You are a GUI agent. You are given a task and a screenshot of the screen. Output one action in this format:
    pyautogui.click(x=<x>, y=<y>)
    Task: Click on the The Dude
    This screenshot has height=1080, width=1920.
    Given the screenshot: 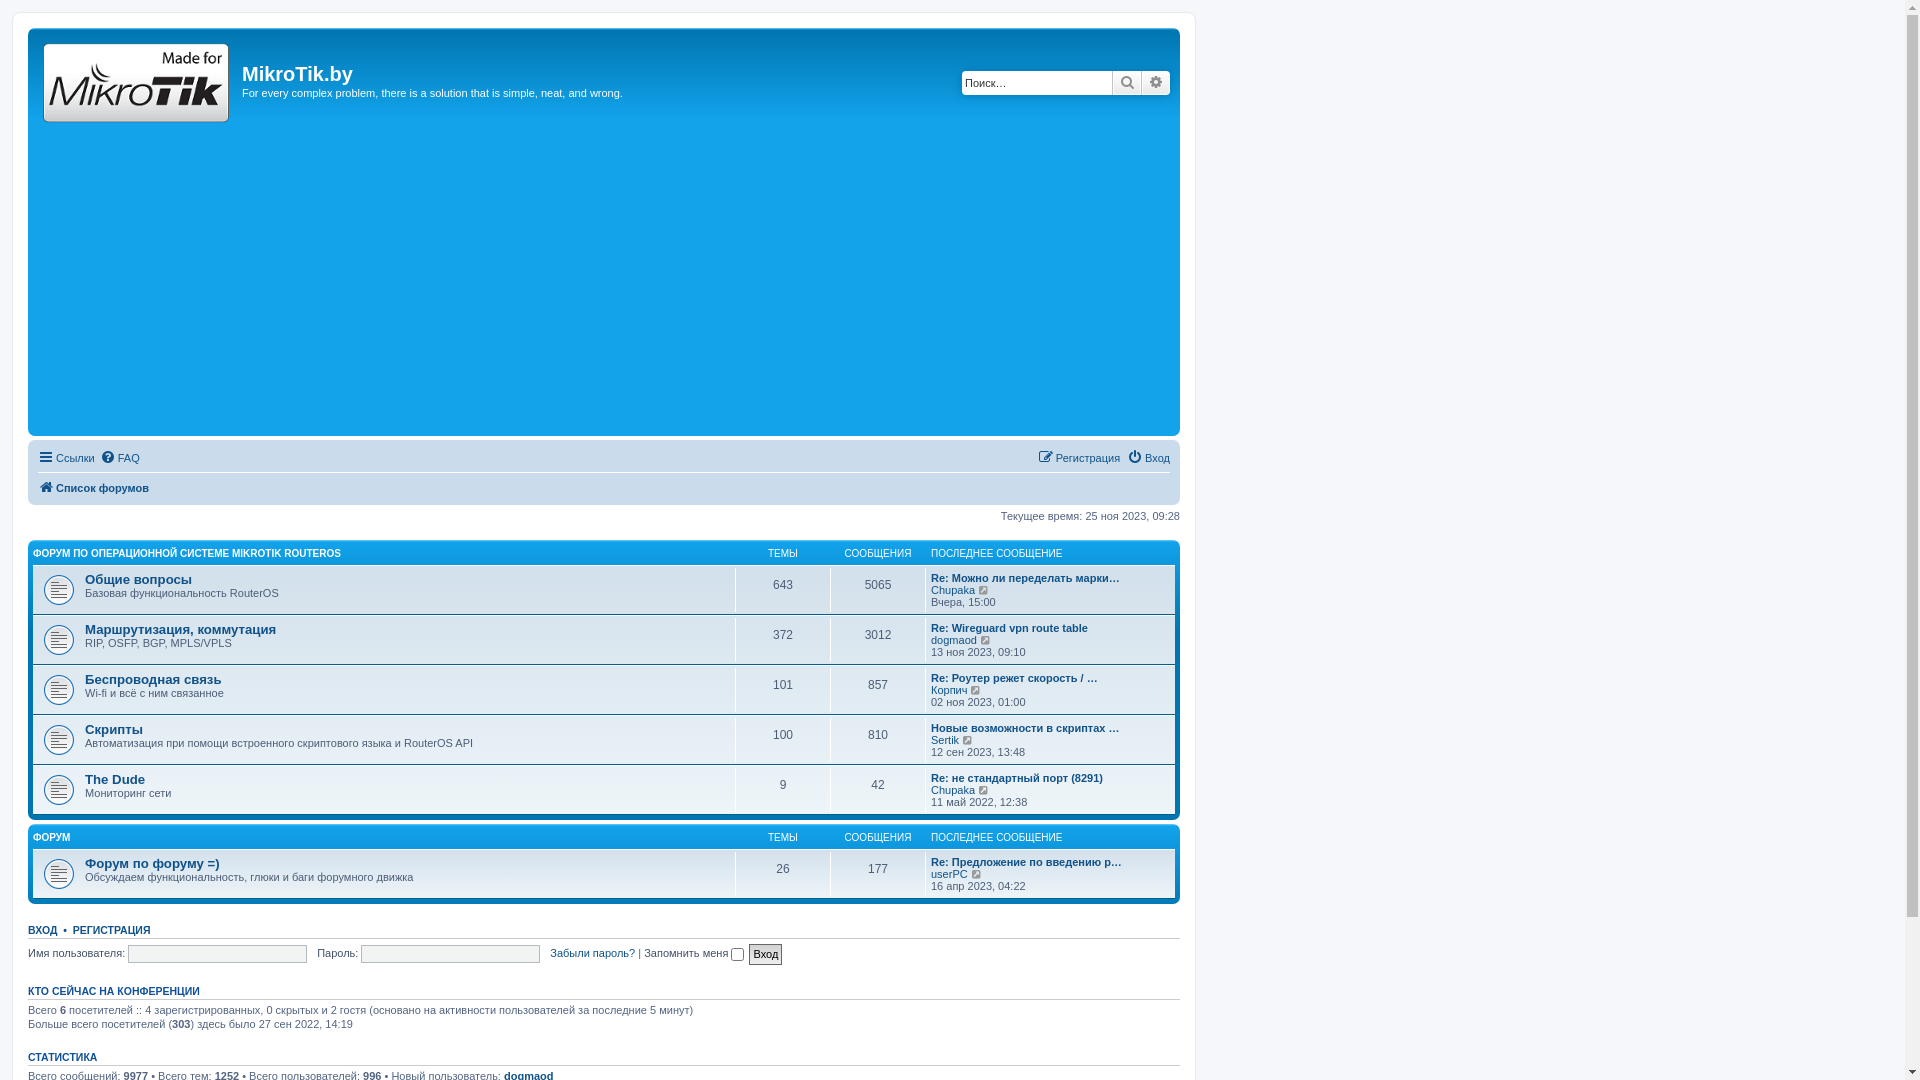 What is the action you would take?
    pyautogui.click(x=115, y=780)
    